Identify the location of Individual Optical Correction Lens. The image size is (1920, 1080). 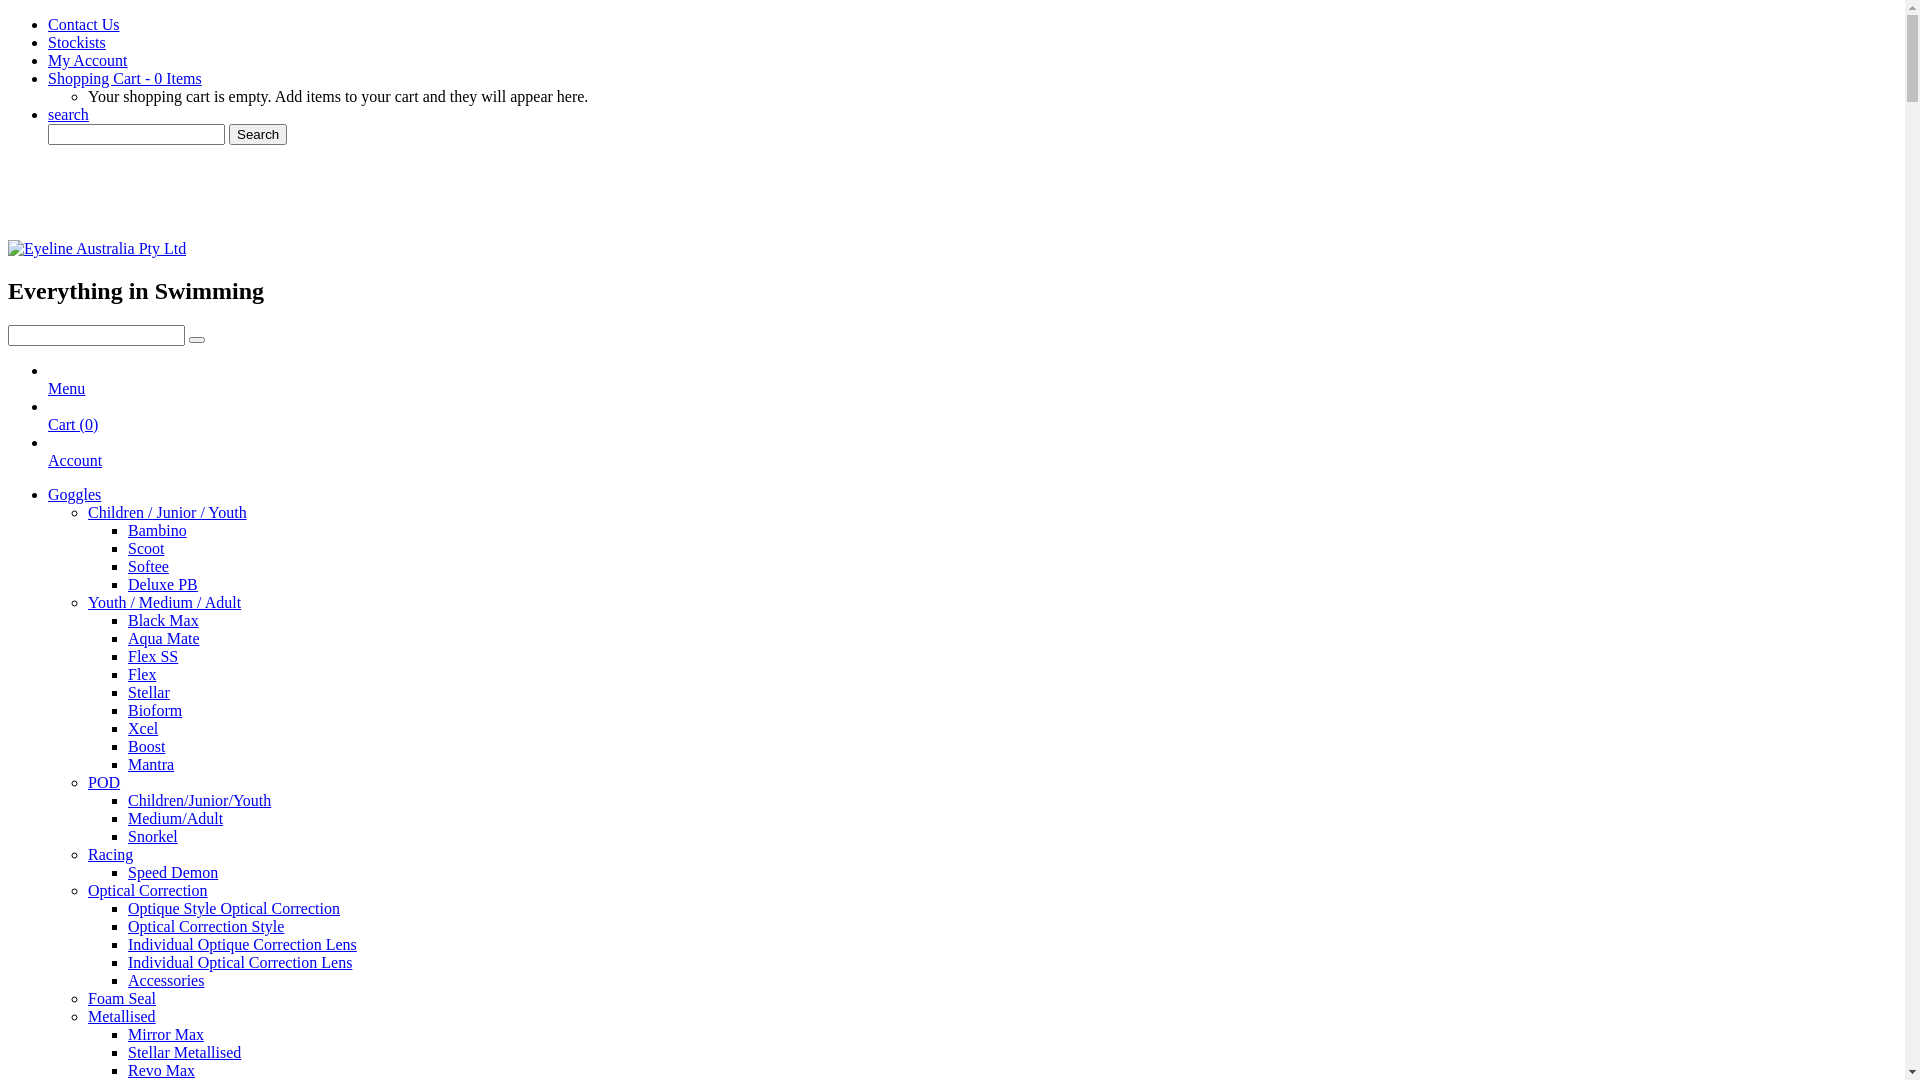
(240, 962).